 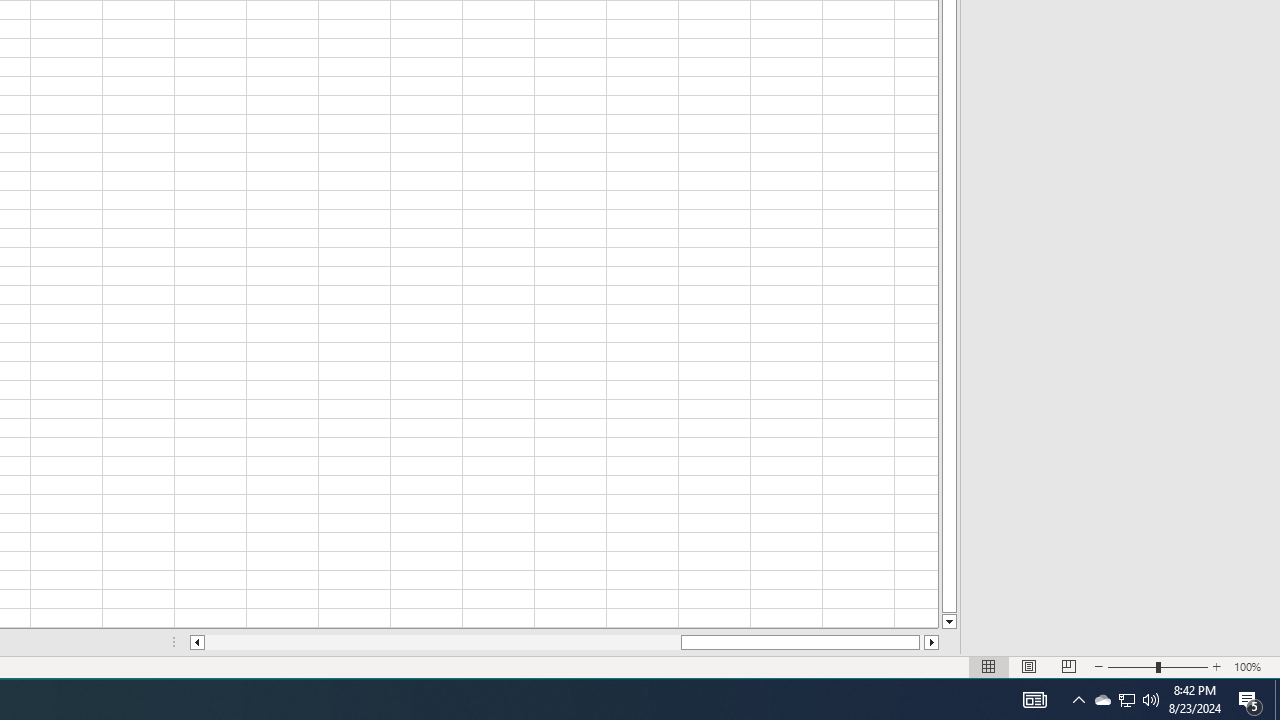 What do you see at coordinates (1277, 700) in the screenshot?
I see `Show desktop` at bounding box center [1277, 700].